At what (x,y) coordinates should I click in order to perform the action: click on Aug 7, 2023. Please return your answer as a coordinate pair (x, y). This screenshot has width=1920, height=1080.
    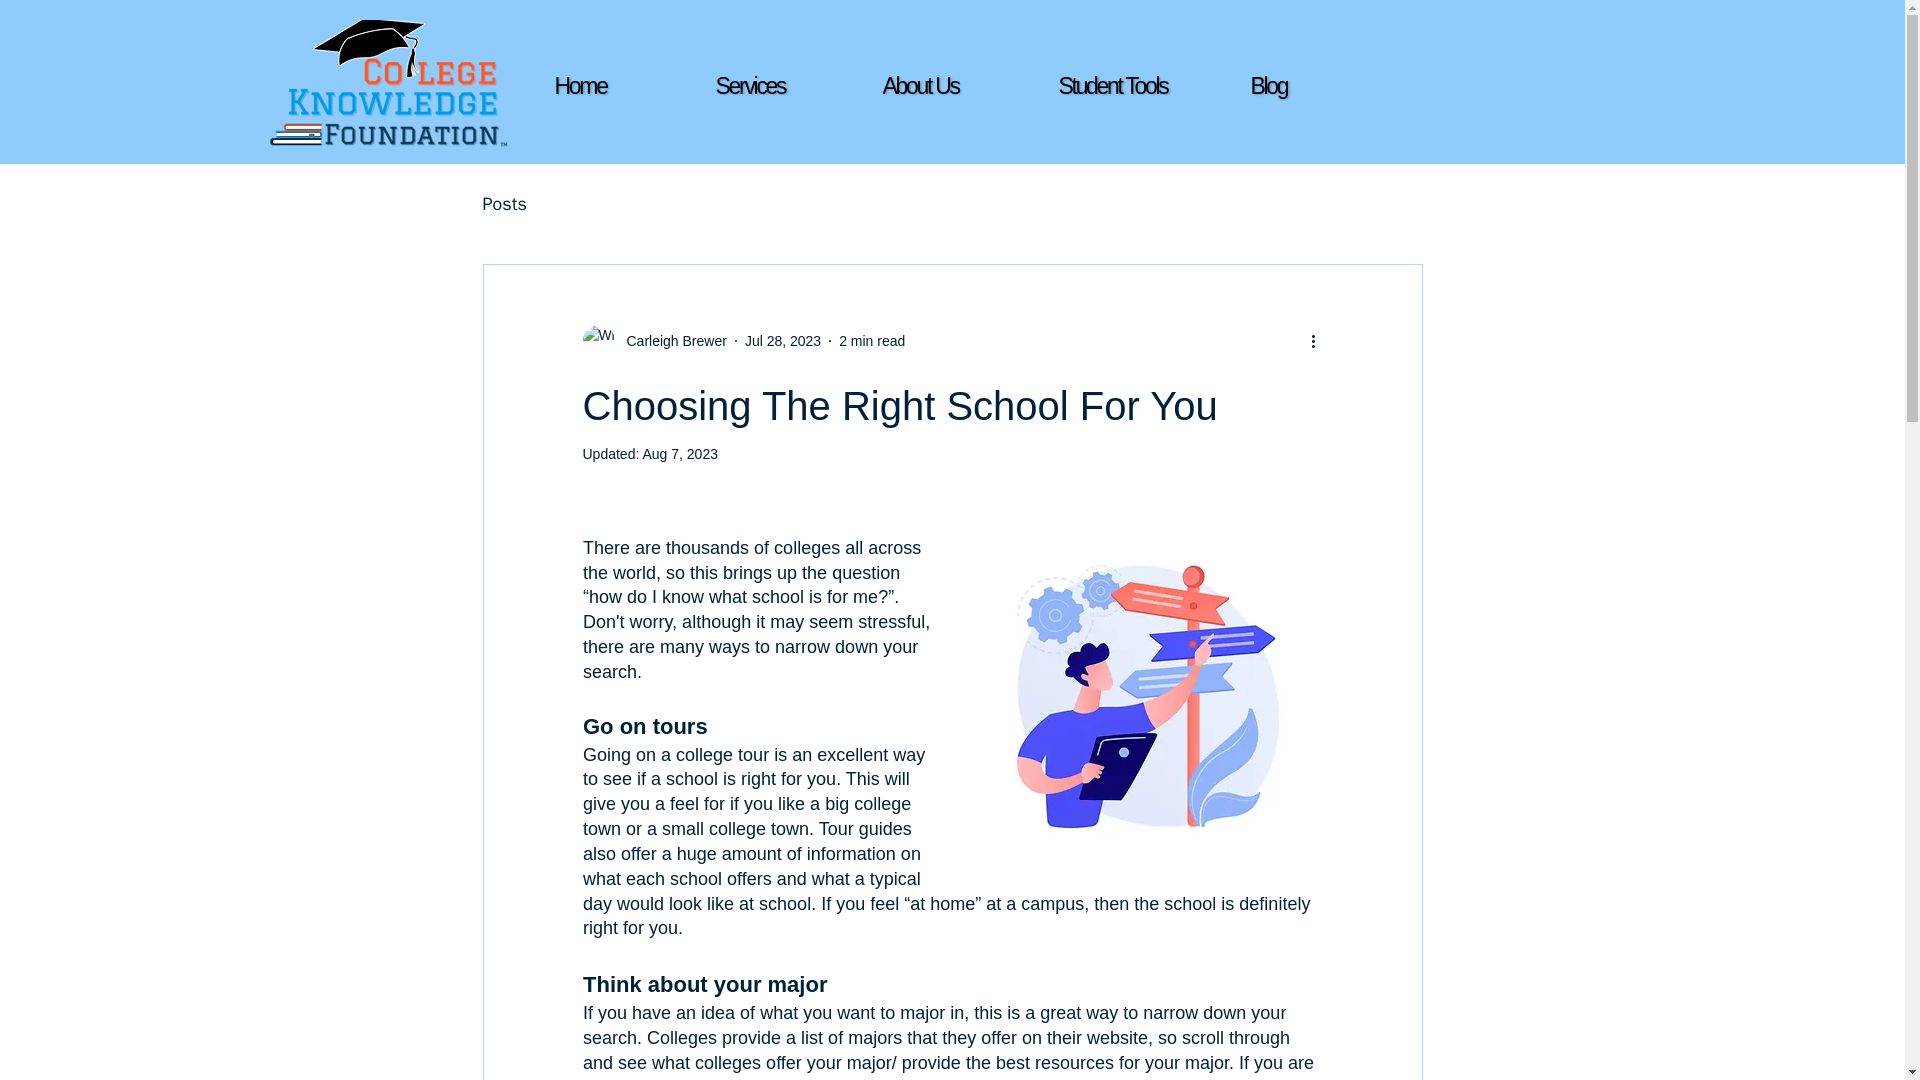
    Looking at the image, I should click on (680, 454).